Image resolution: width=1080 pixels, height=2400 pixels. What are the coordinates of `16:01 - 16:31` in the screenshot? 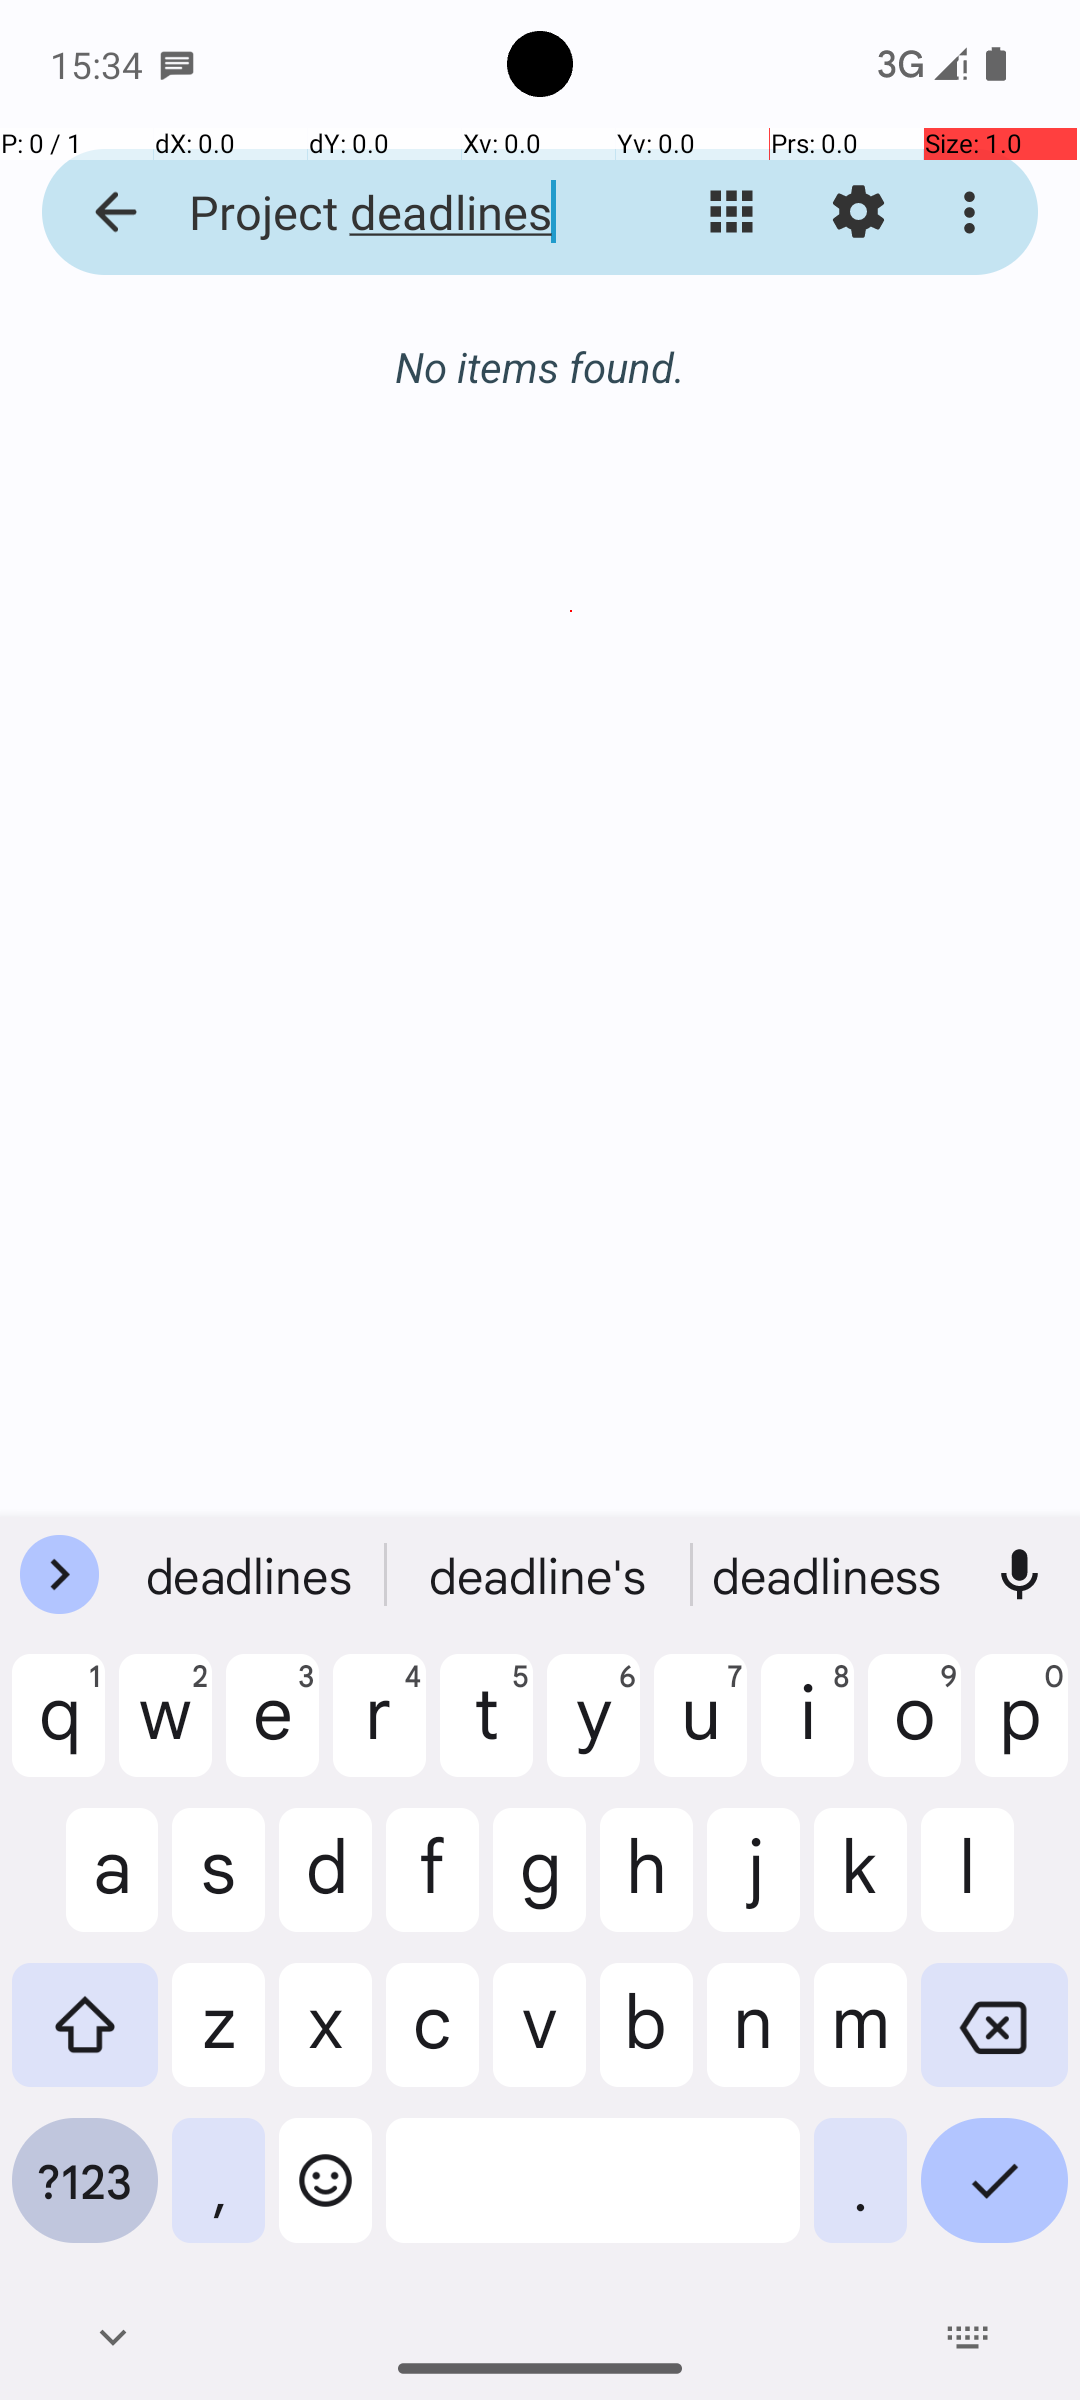 It's located at (212, 1473).